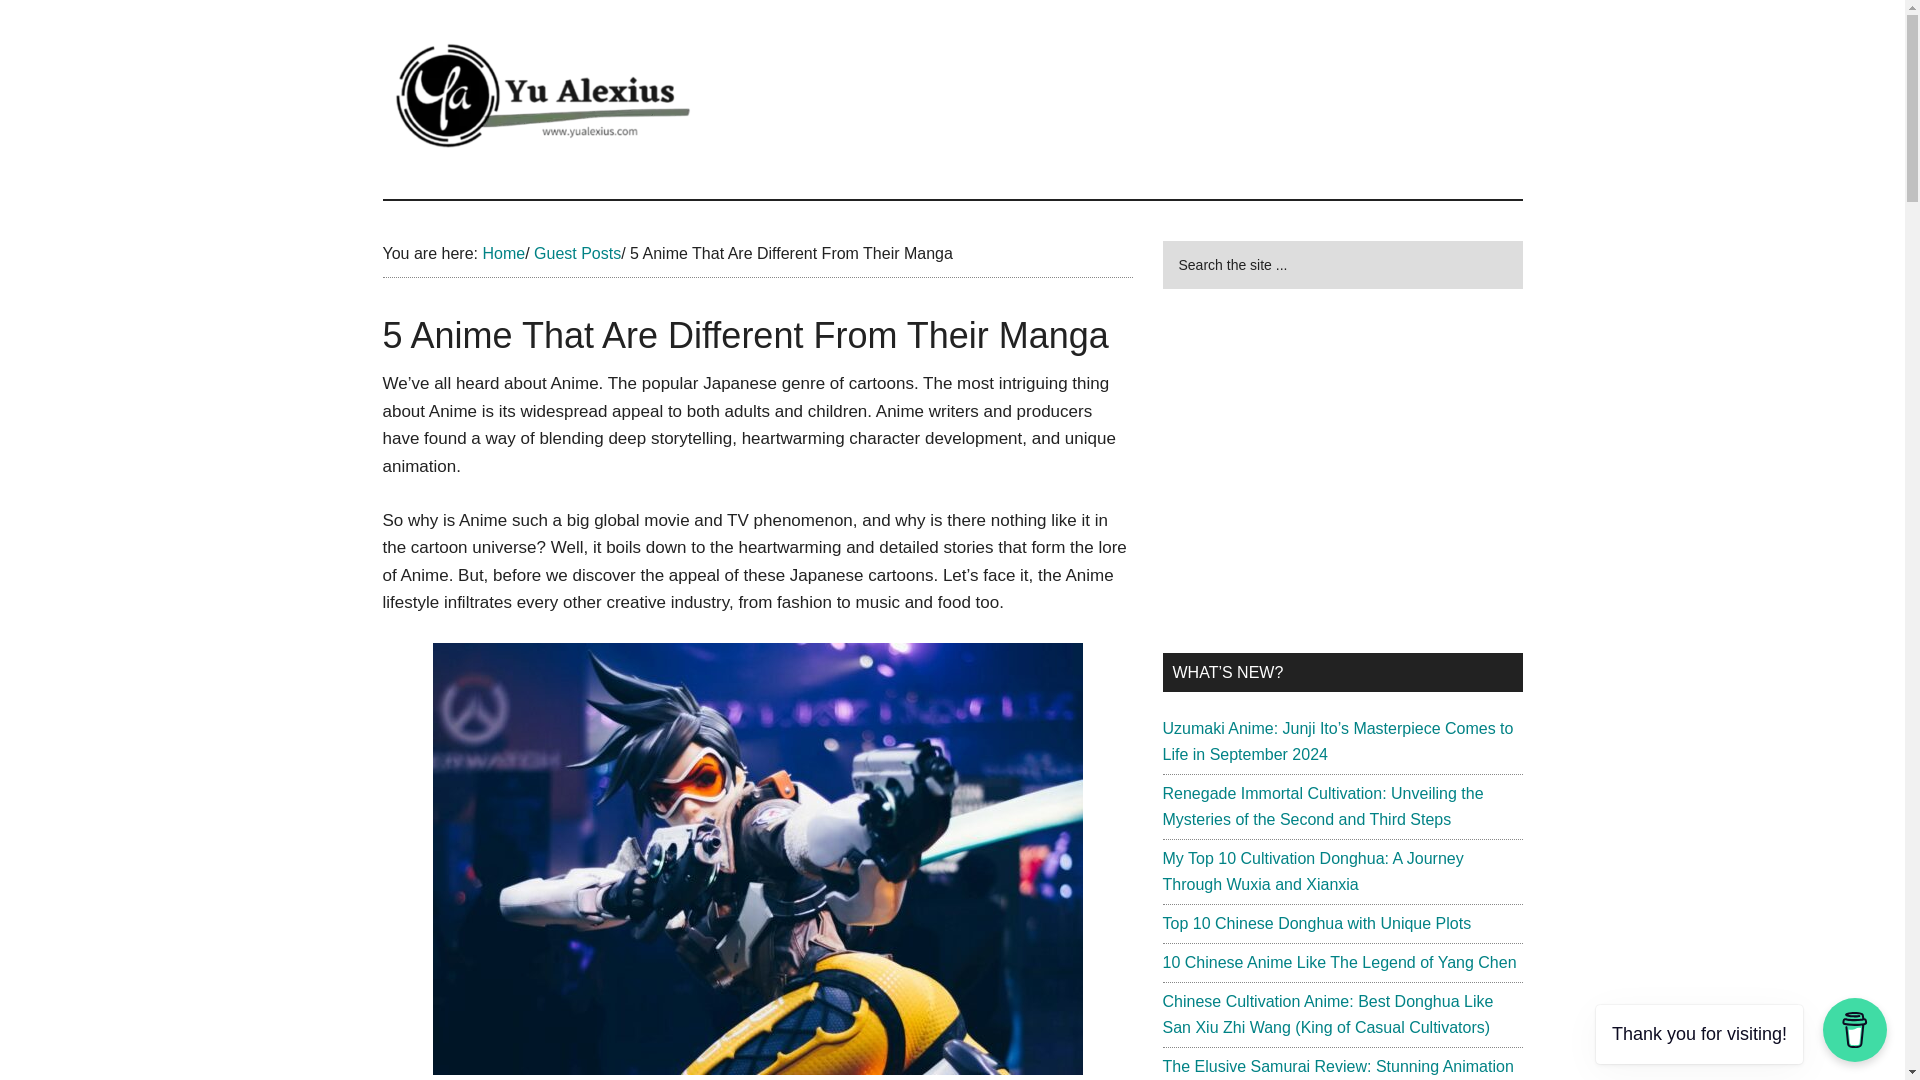 This screenshot has width=1920, height=1080. Describe the element at coordinates (576, 254) in the screenshot. I see `Guest Posts` at that location.